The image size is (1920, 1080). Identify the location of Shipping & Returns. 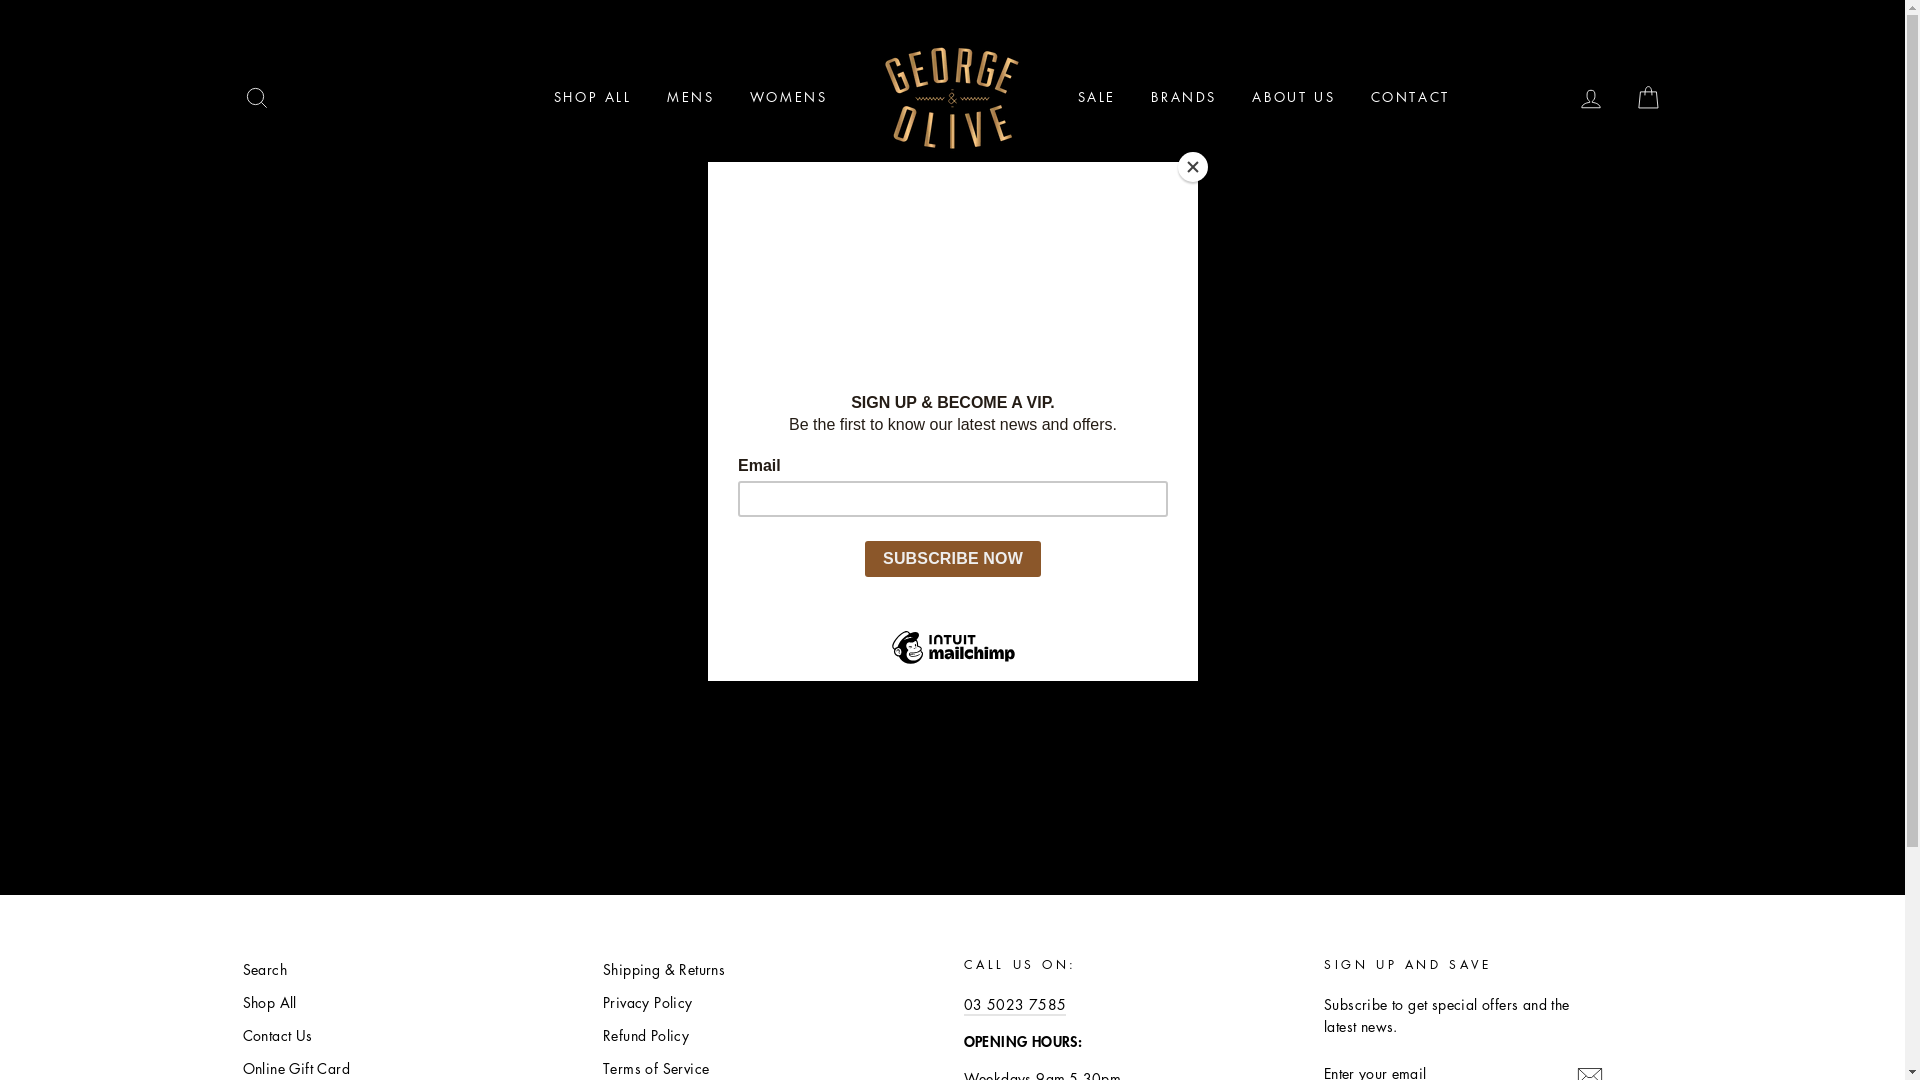
(664, 970).